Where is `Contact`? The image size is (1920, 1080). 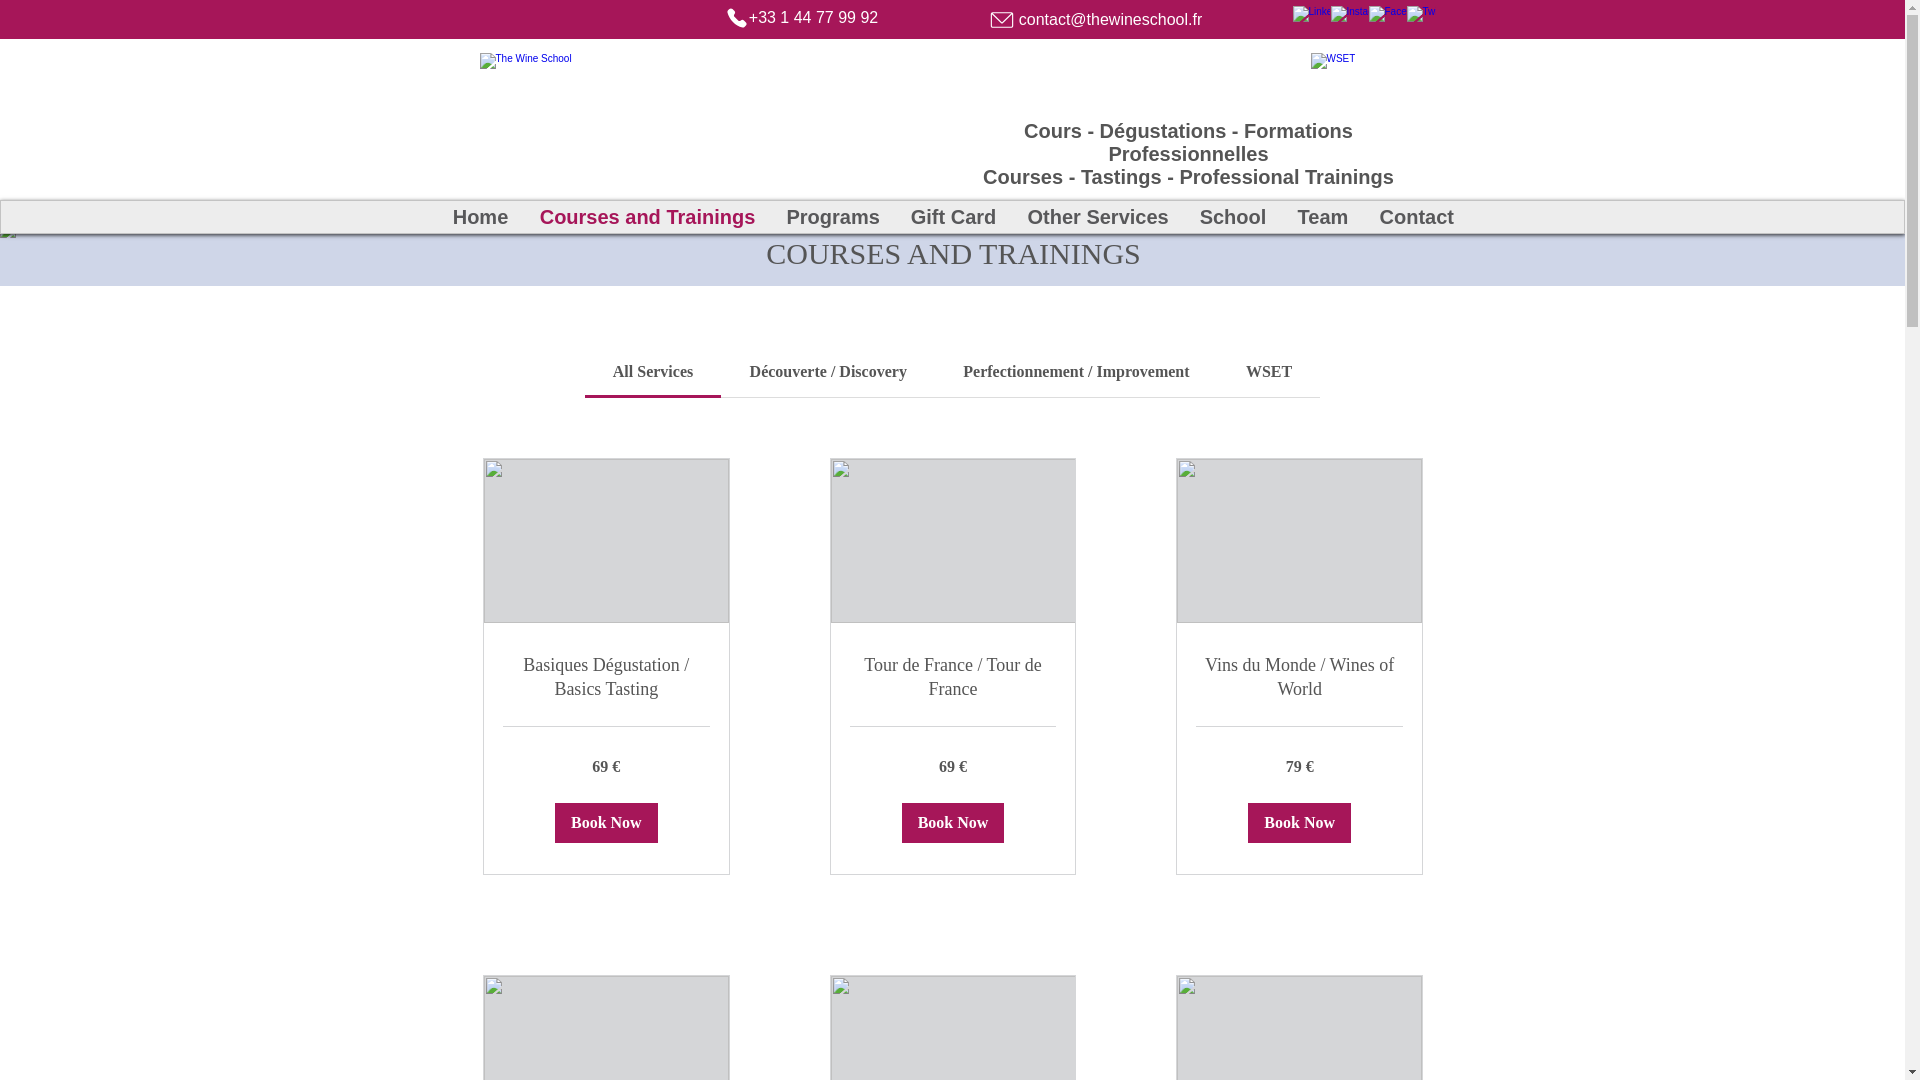
Contact is located at coordinates (1416, 216).